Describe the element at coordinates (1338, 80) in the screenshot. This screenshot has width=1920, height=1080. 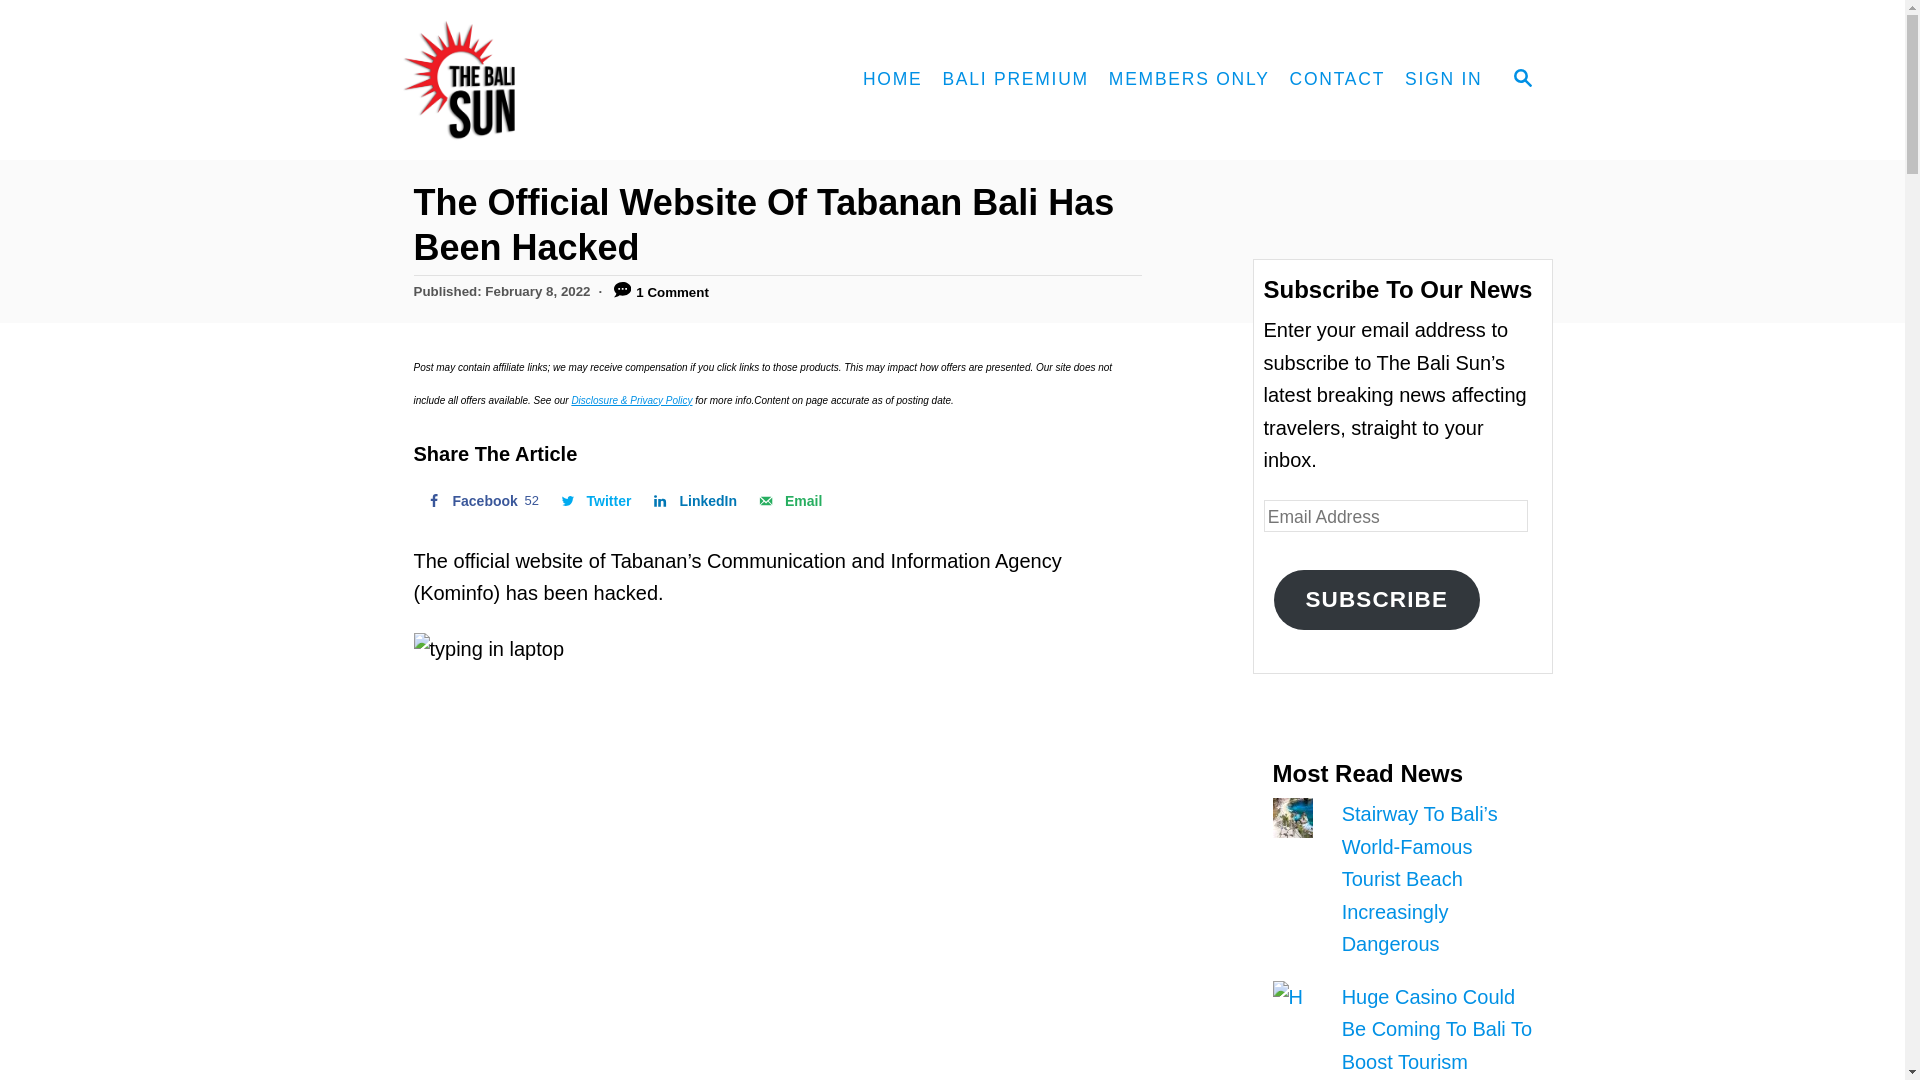
I see `CONTACT` at that location.